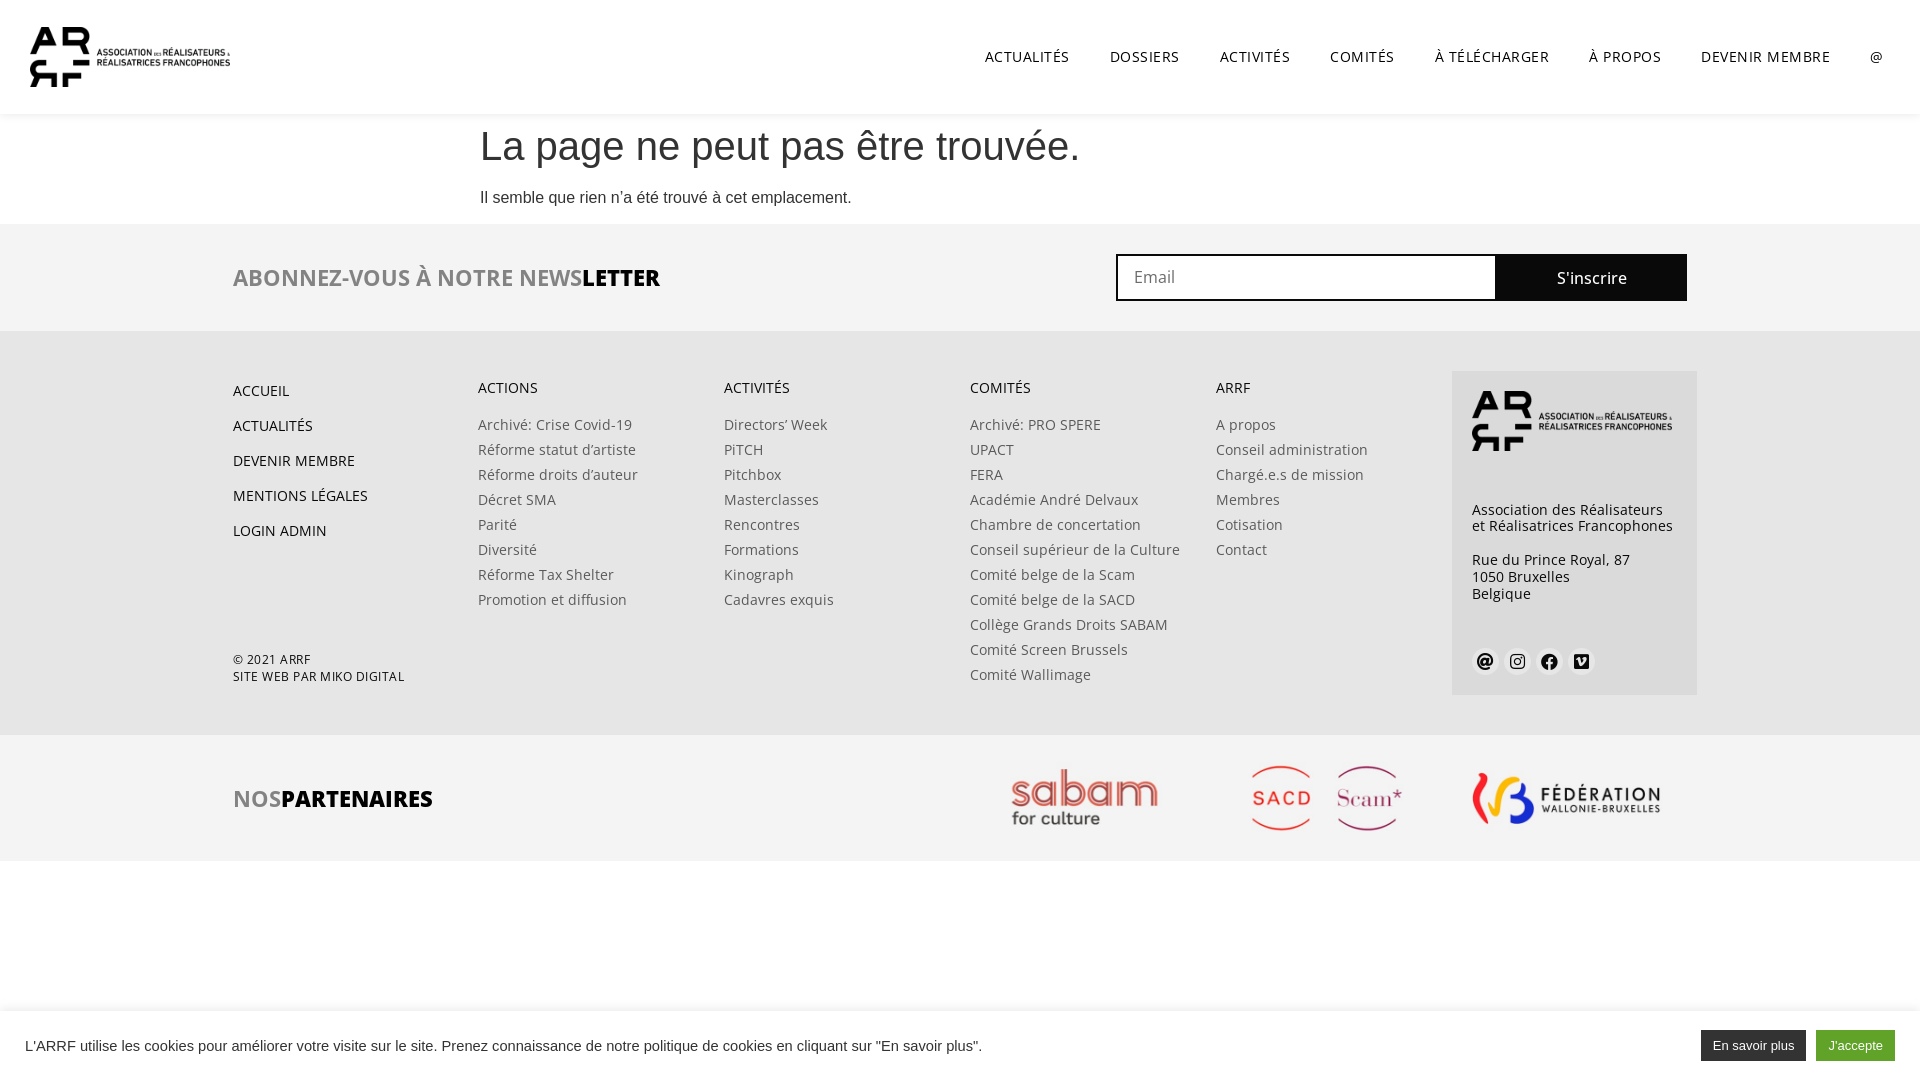  What do you see at coordinates (837, 600) in the screenshot?
I see `Cadavres exquis` at bounding box center [837, 600].